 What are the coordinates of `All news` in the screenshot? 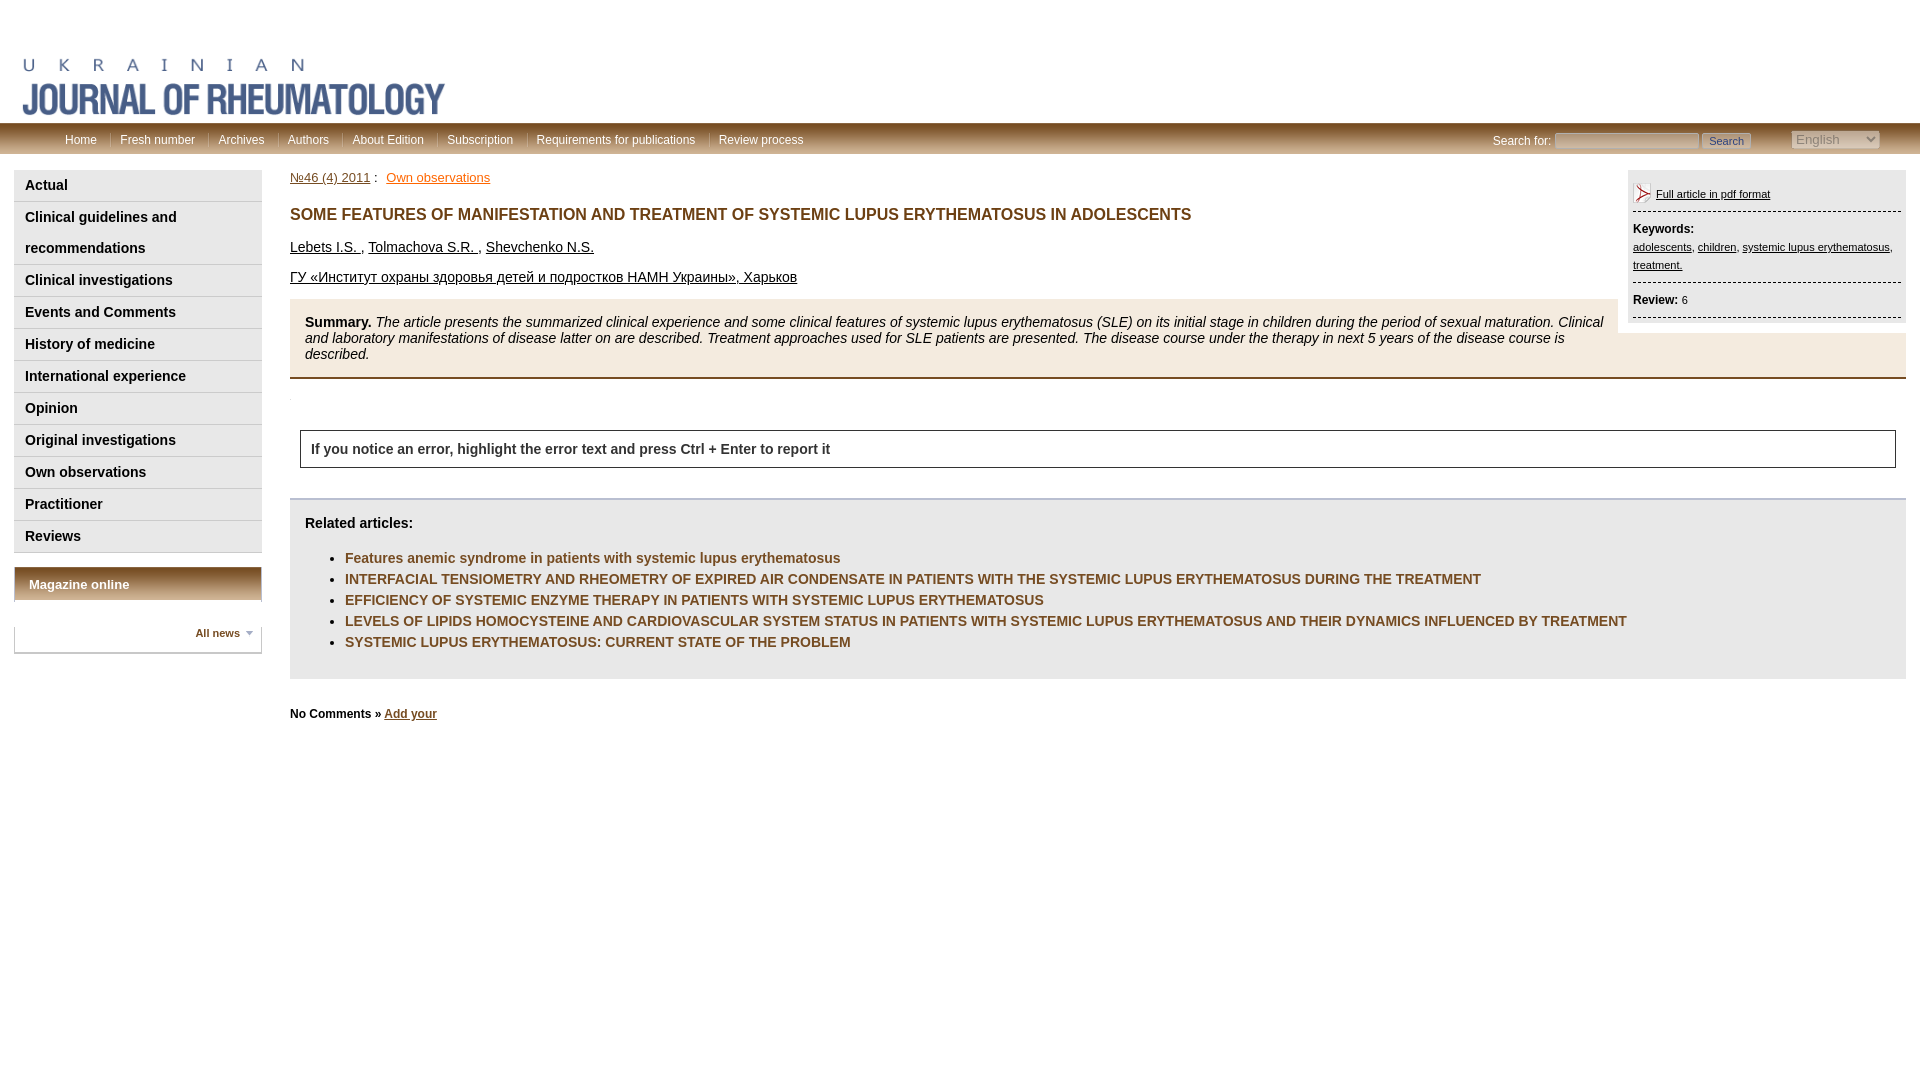 It's located at (224, 633).